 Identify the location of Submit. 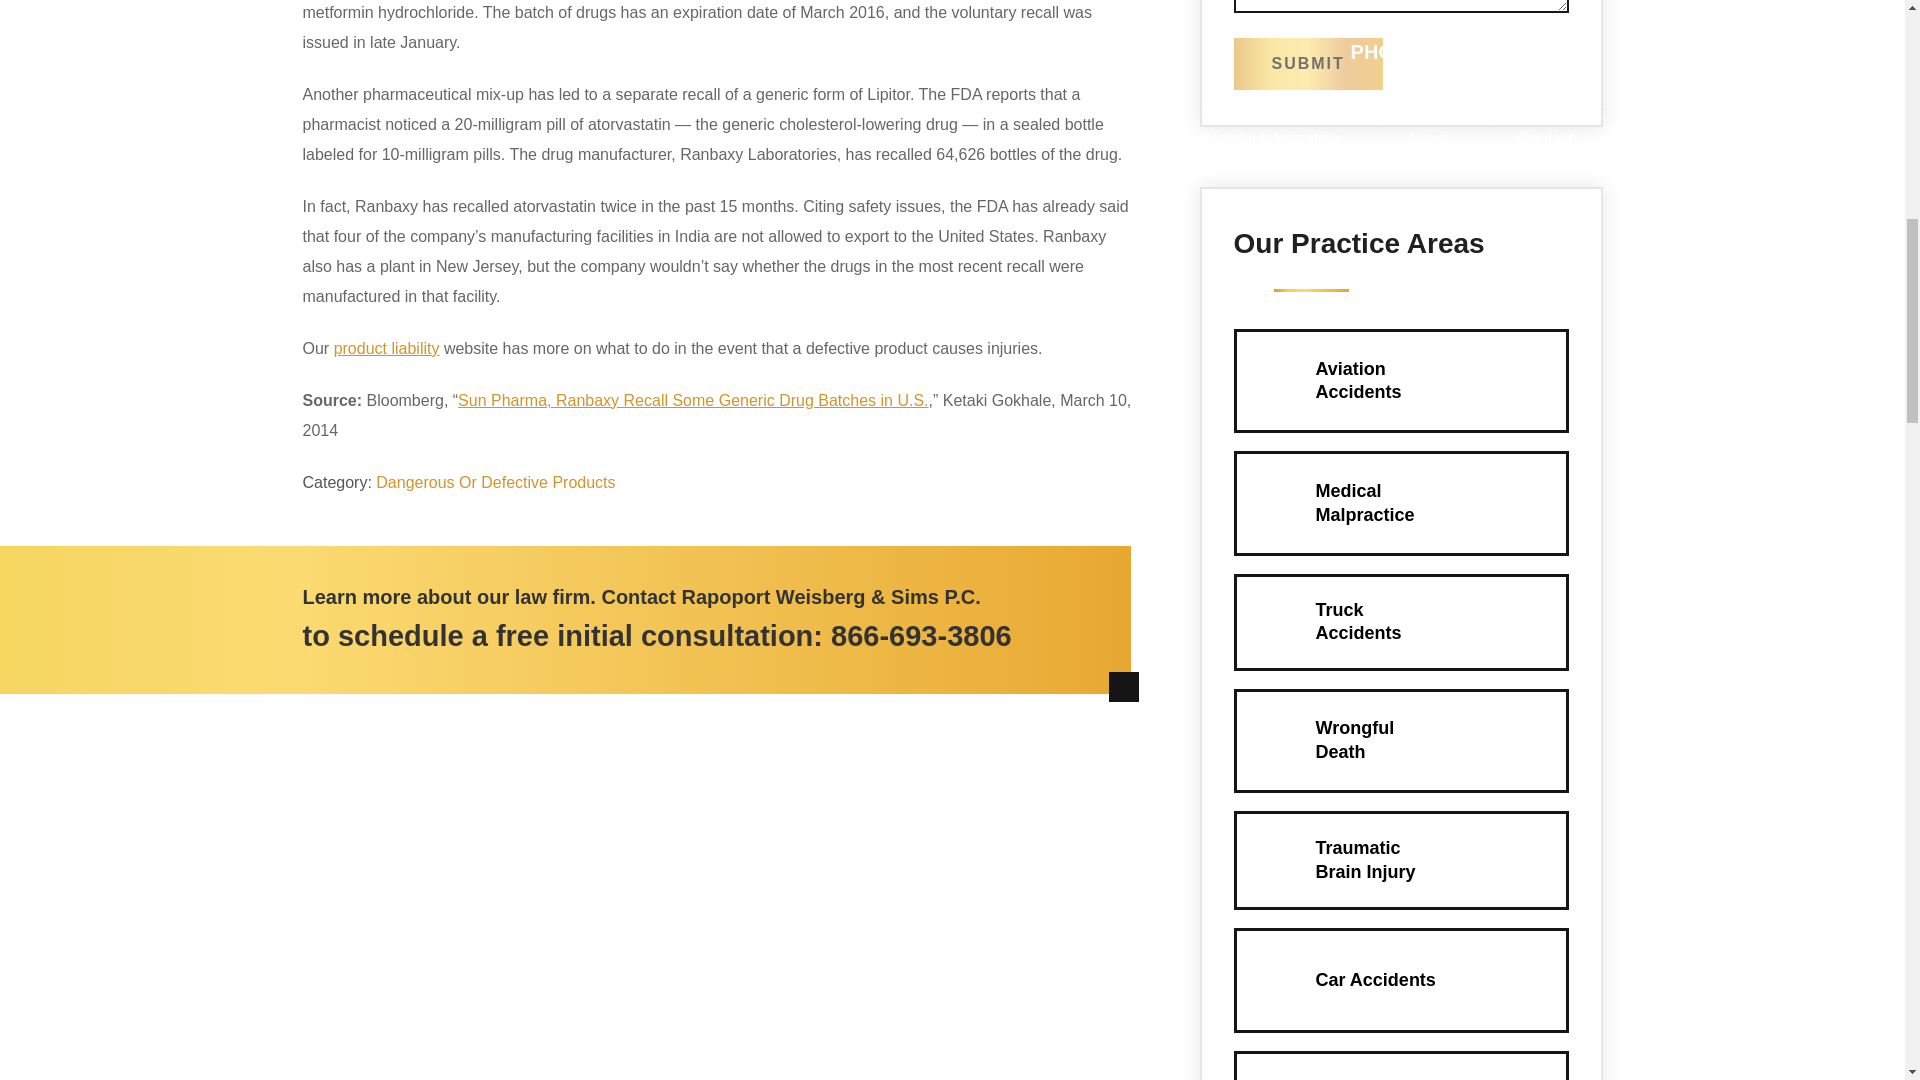
(1400, 740).